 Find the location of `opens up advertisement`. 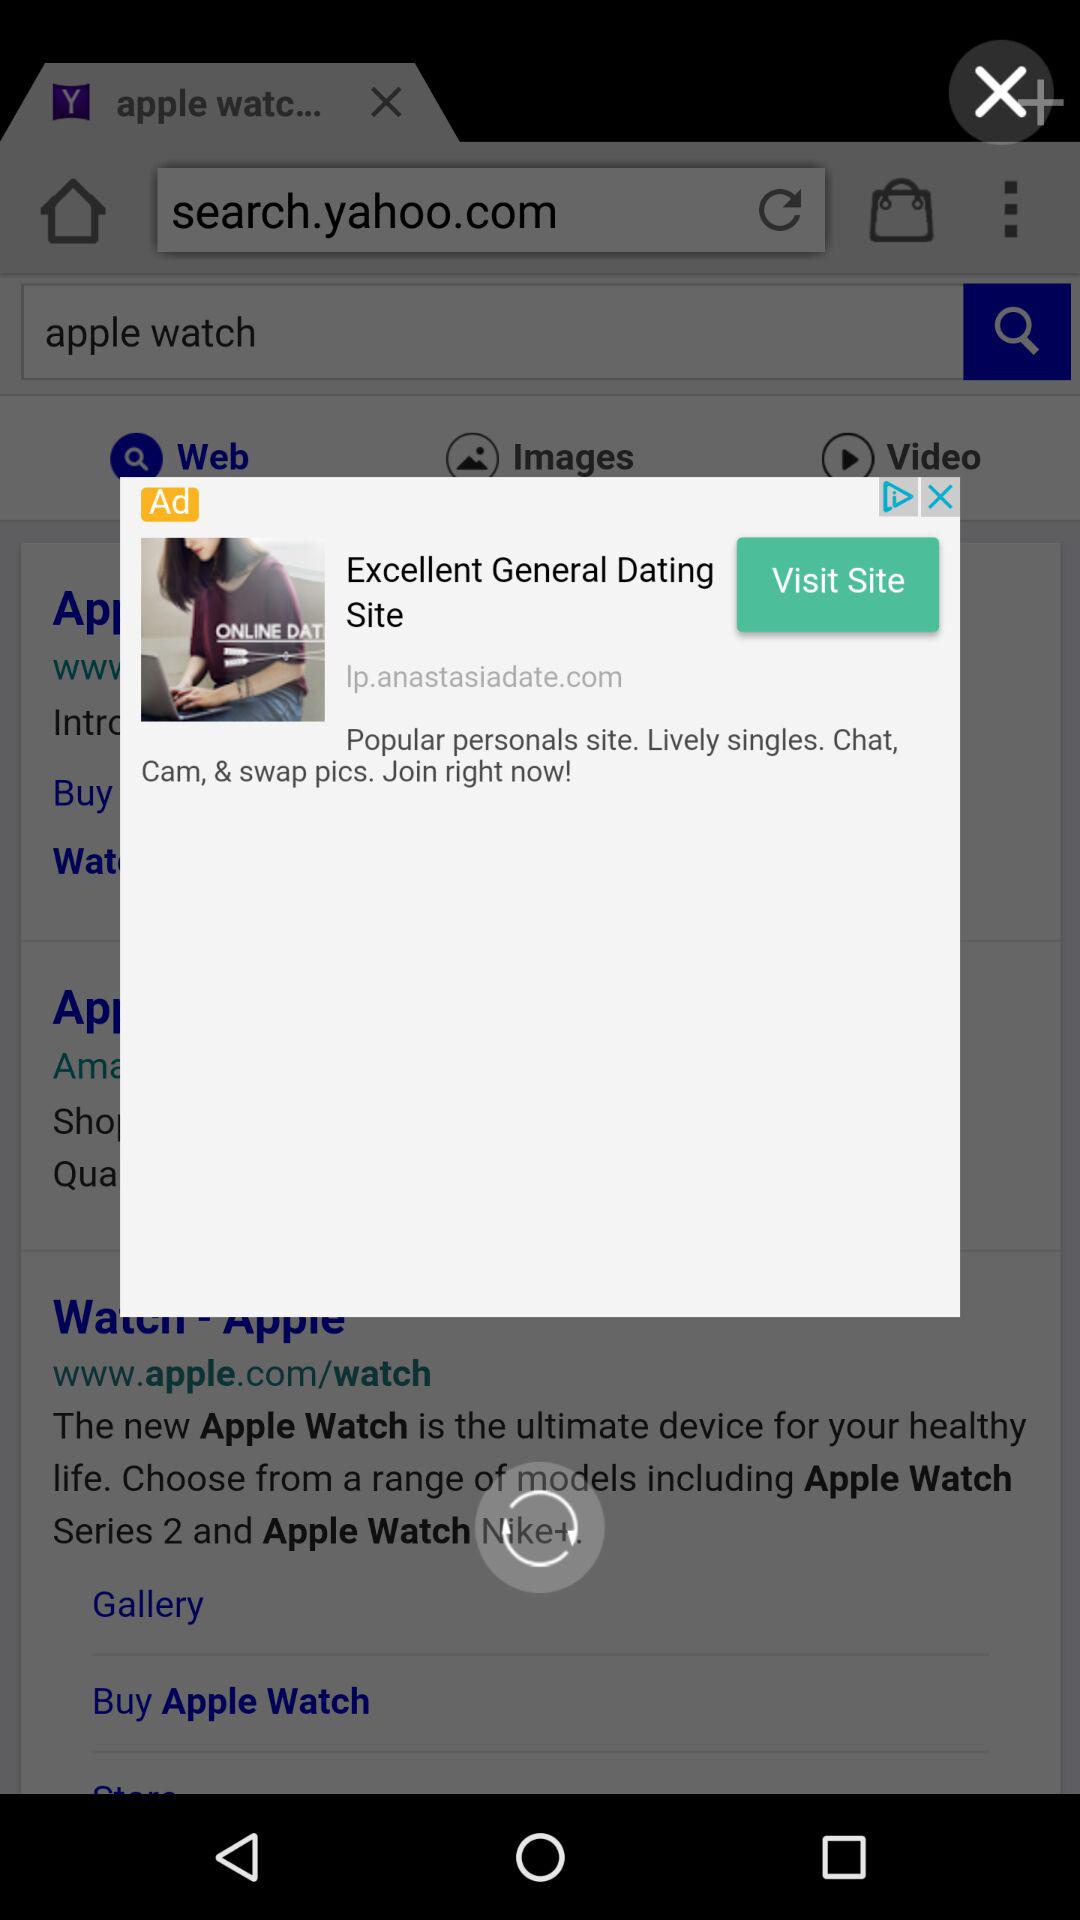

opens up advertisement is located at coordinates (540, 897).